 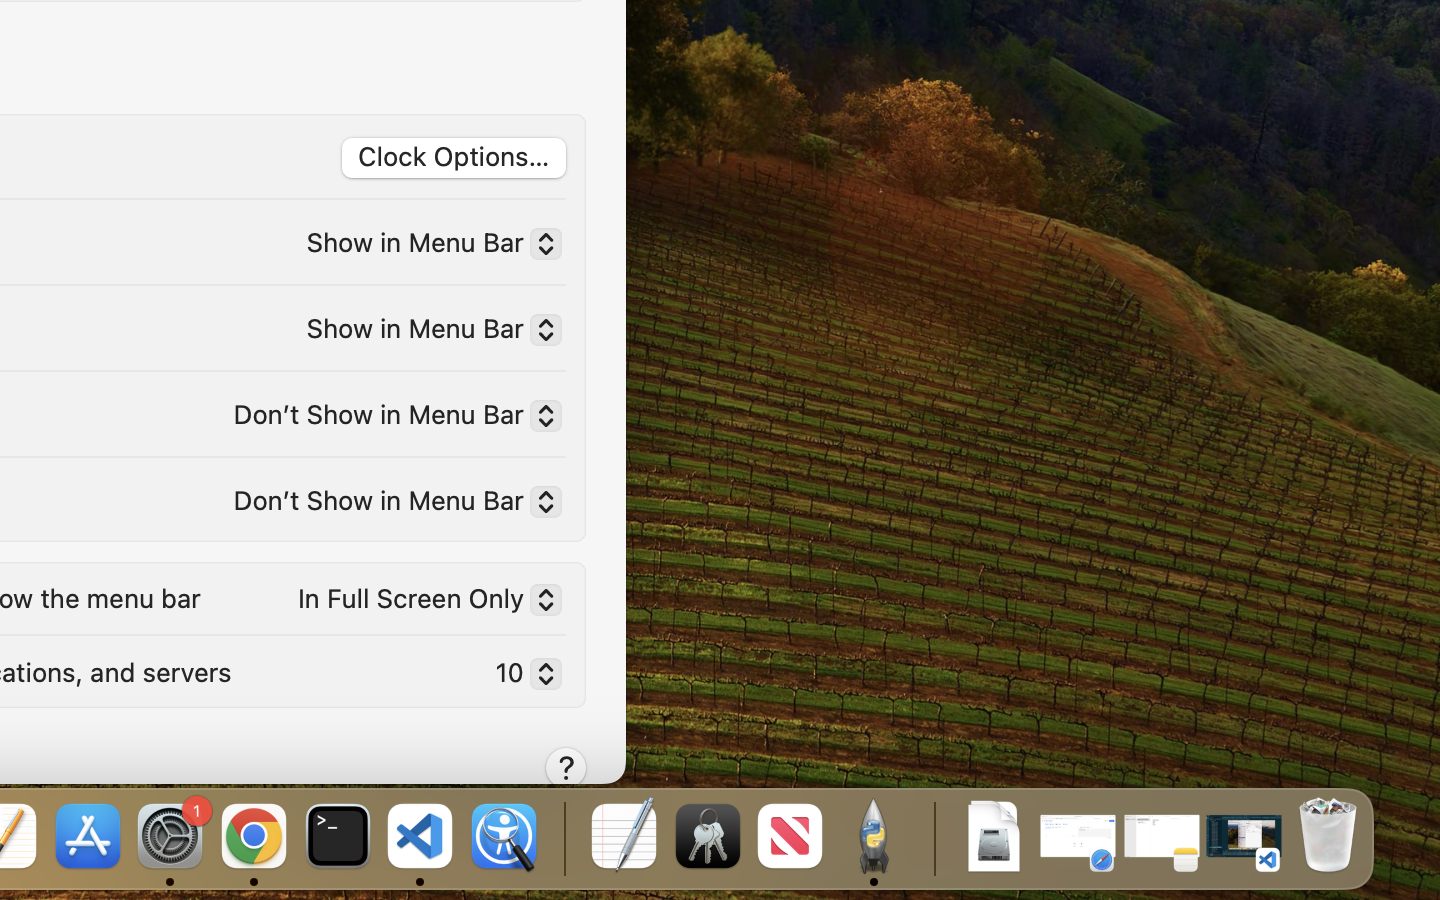 I want to click on 0.4285714328289032, so click(x=562, y=838).